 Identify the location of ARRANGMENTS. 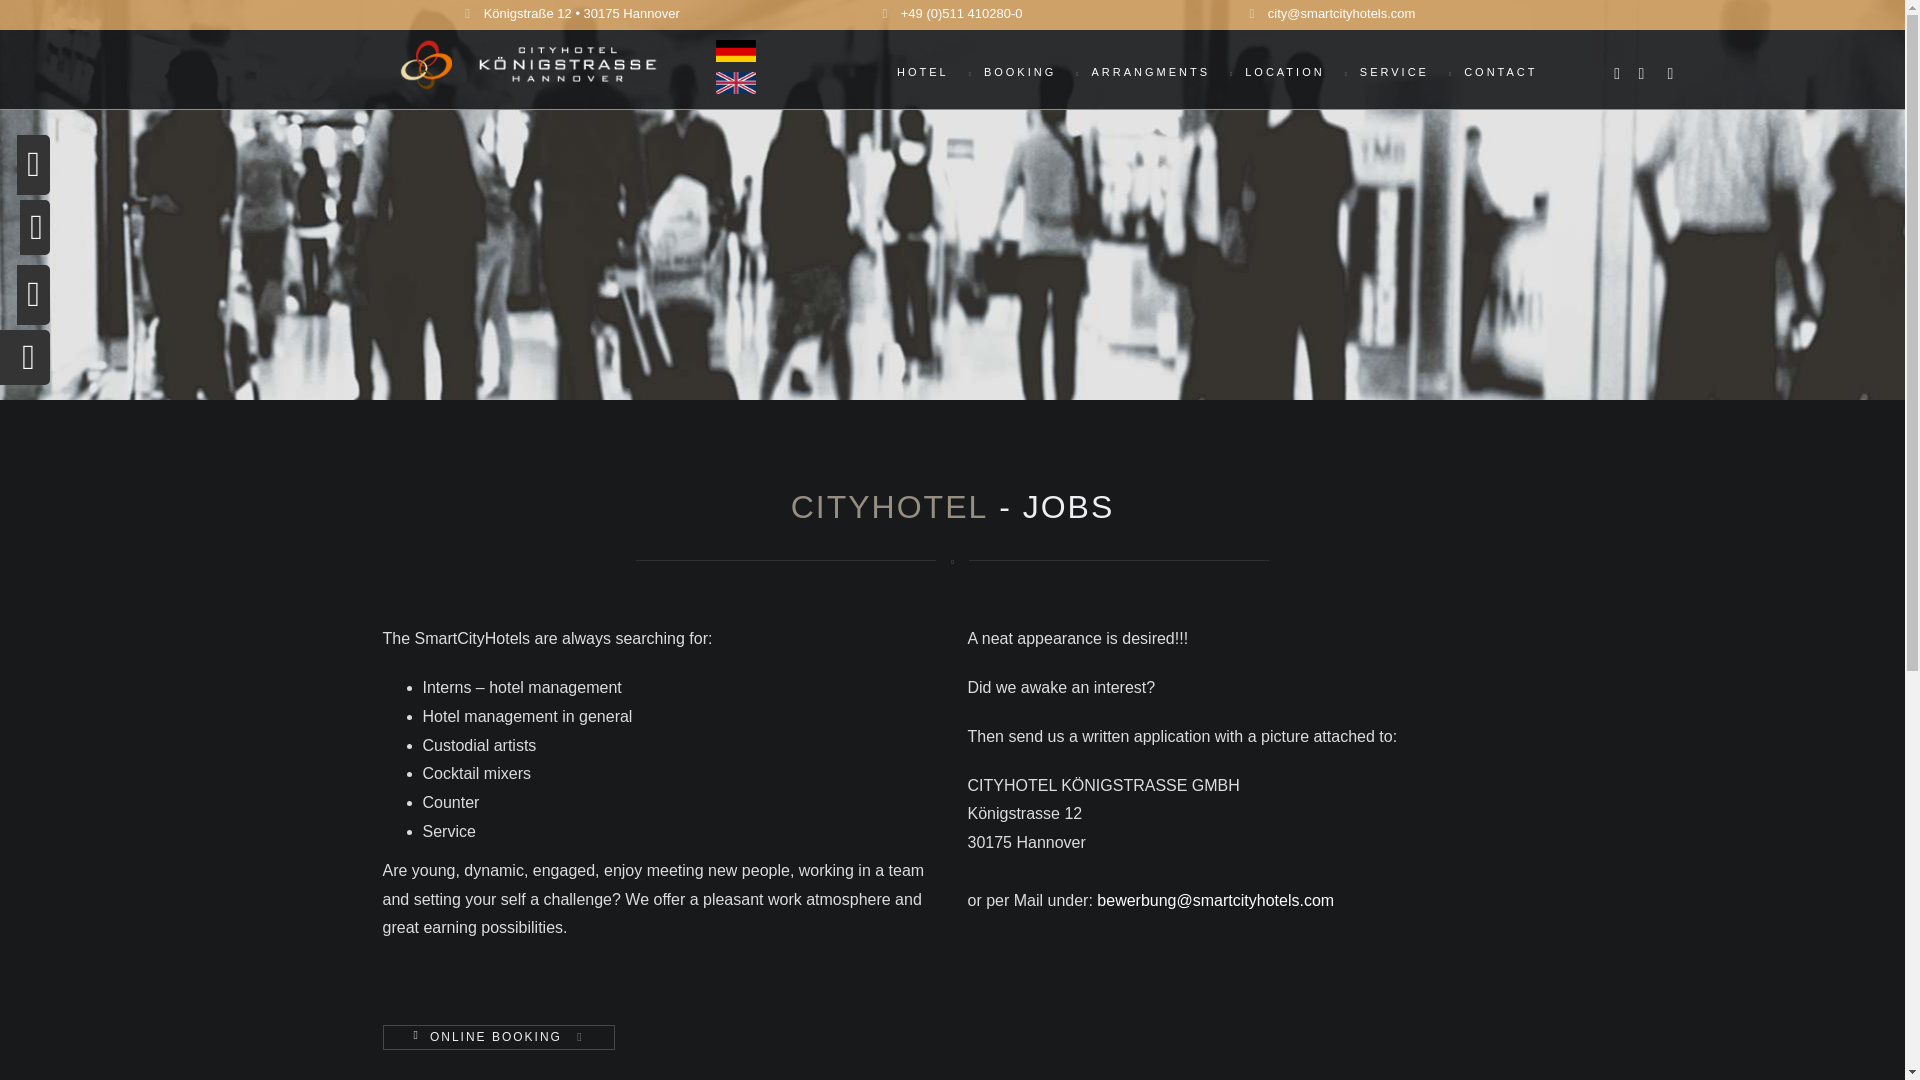
(1157, 66).